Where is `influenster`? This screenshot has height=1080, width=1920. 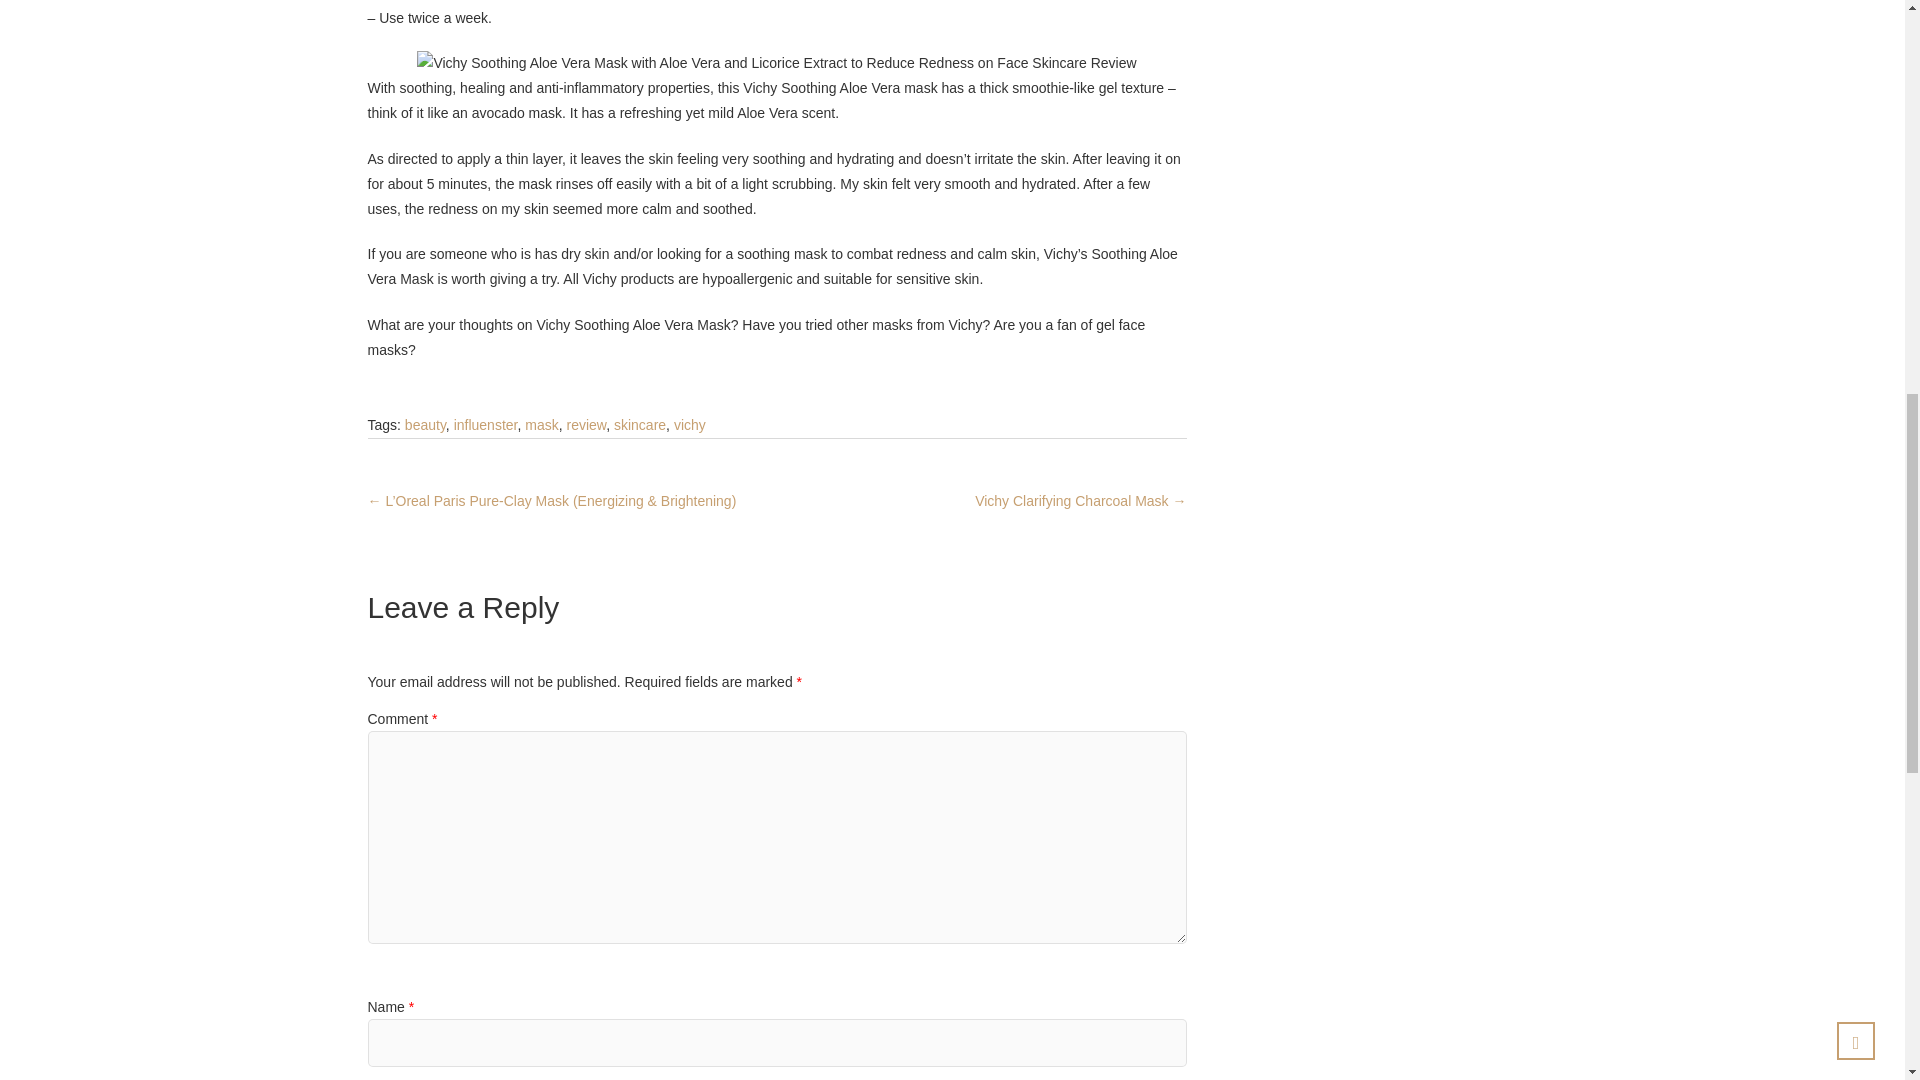
influenster is located at coordinates (486, 424).